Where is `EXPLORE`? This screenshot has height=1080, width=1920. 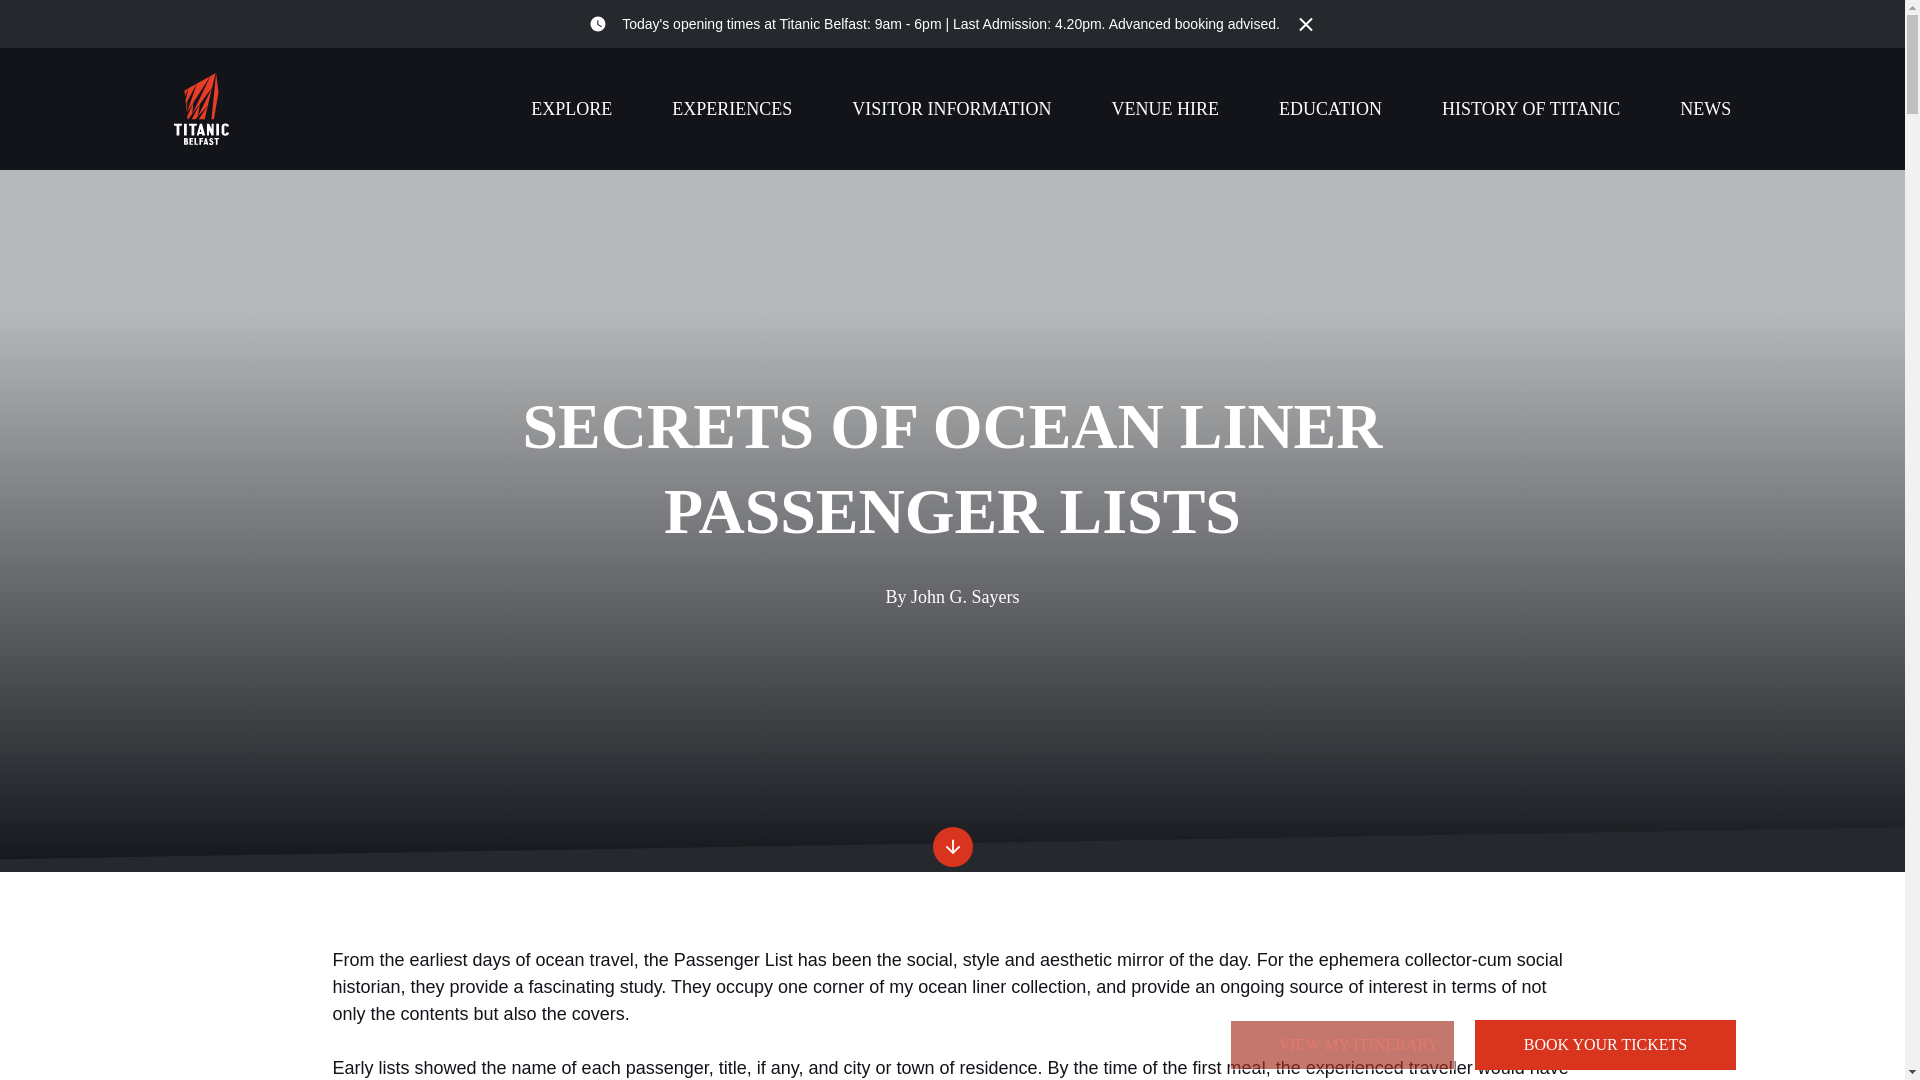
EXPLORE is located at coordinates (572, 108).